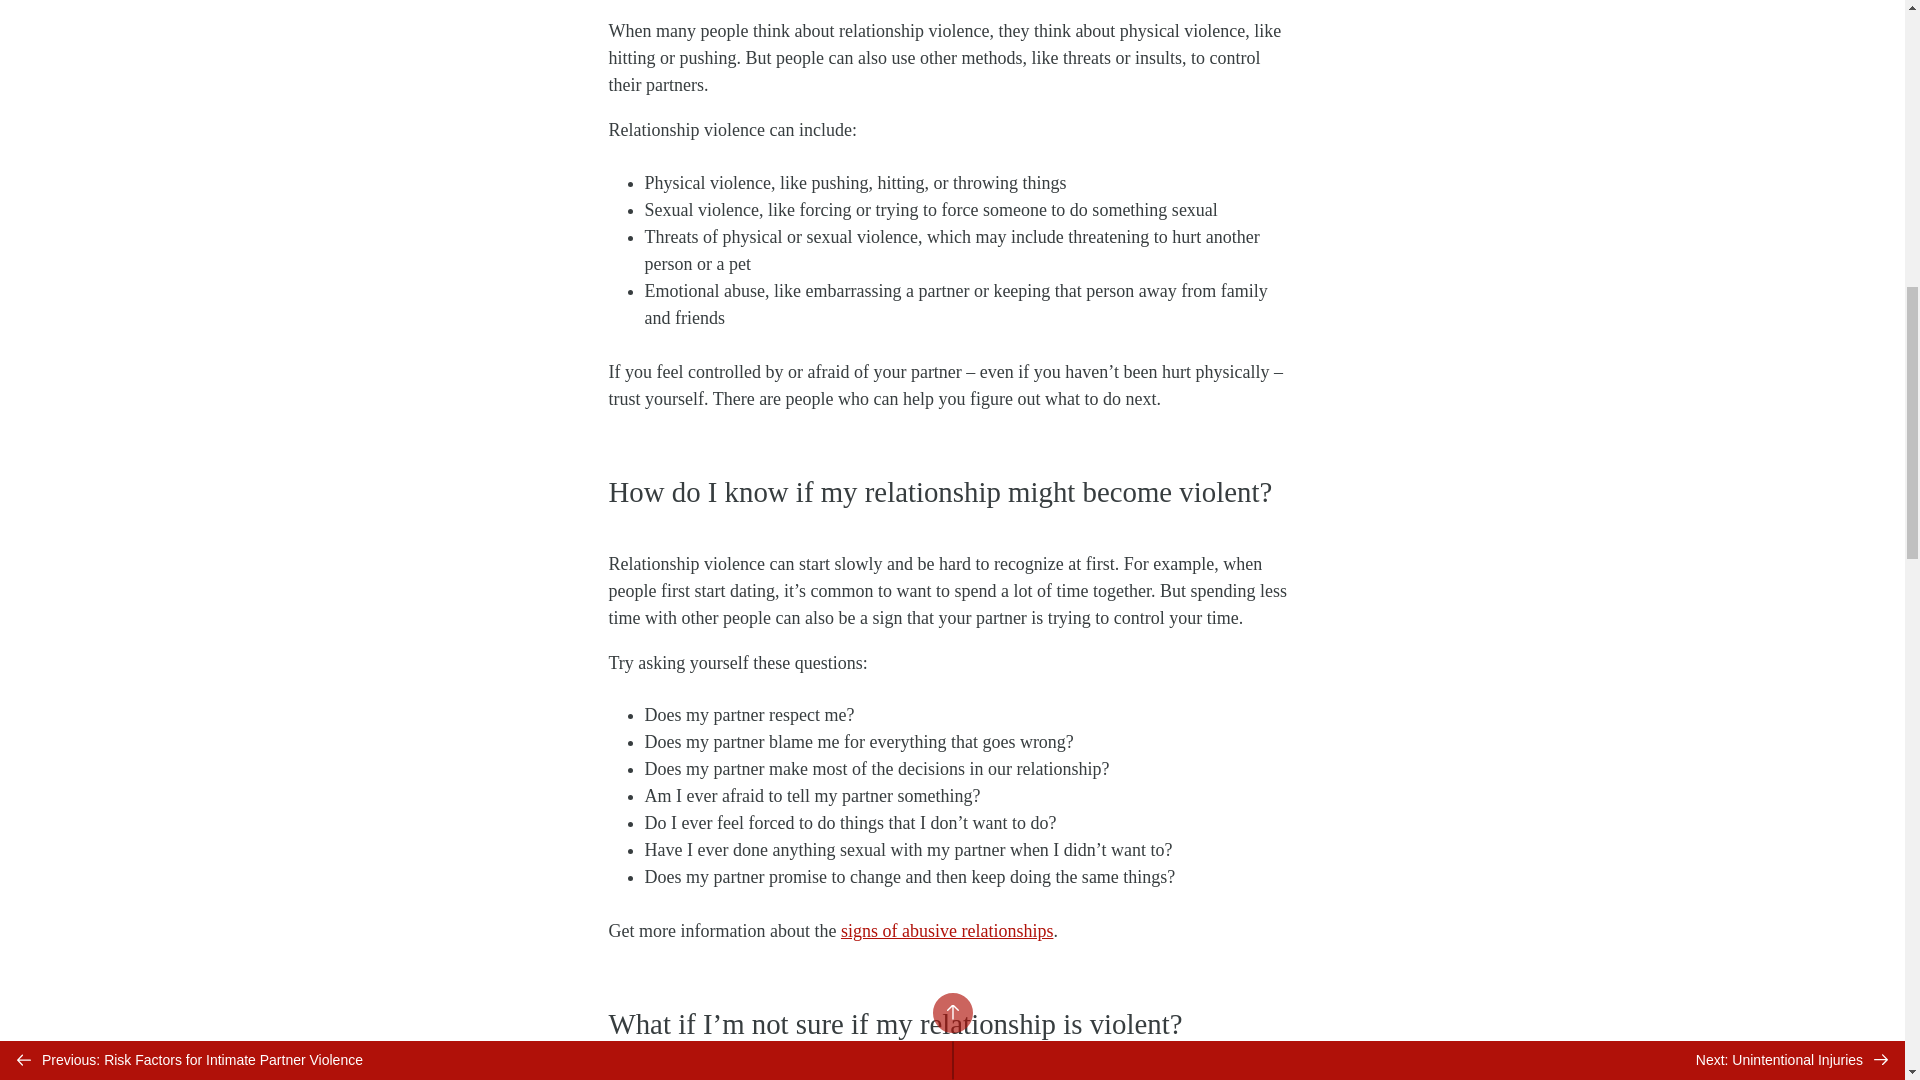 The image size is (1920, 1080). Describe the element at coordinates (946, 930) in the screenshot. I see `signs of abusive relationships` at that location.